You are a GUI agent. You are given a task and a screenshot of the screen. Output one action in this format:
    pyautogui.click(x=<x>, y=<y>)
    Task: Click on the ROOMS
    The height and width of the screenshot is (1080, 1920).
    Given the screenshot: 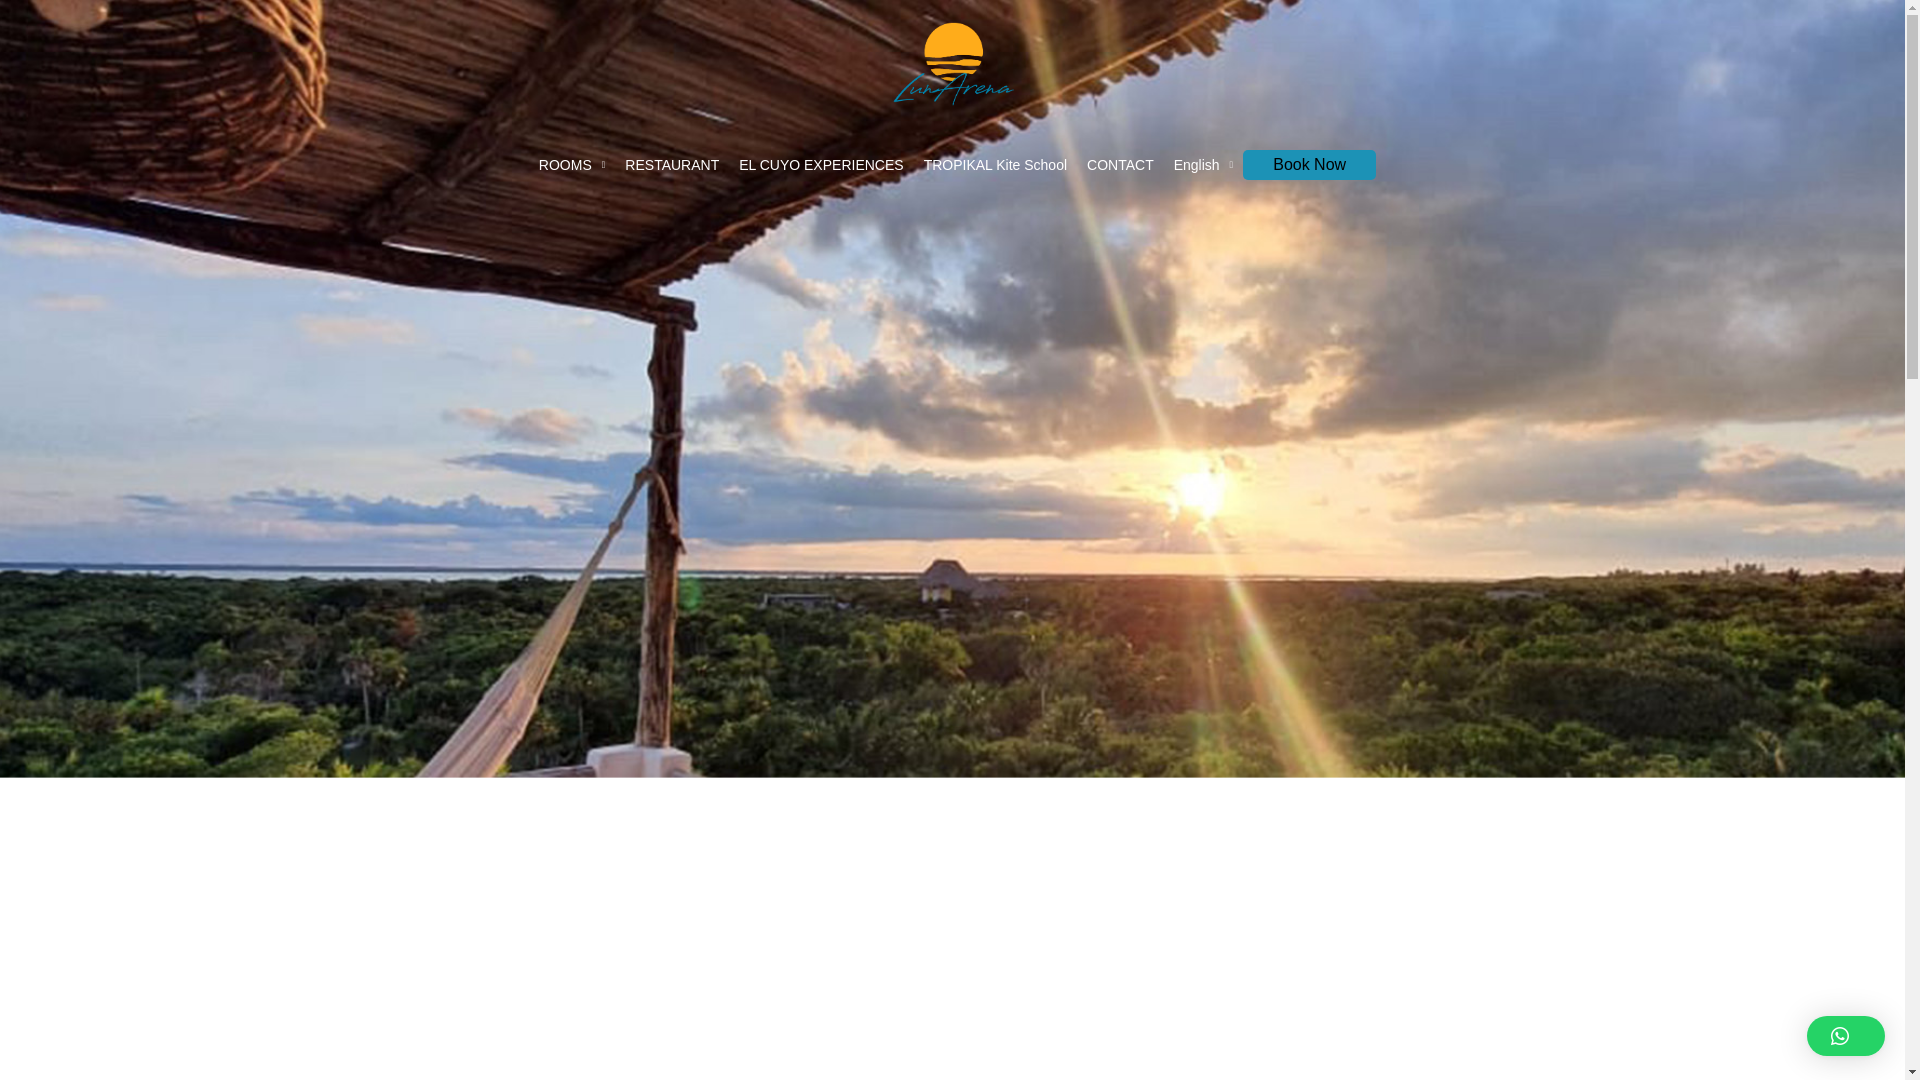 What is the action you would take?
    pyautogui.click(x=572, y=165)
    